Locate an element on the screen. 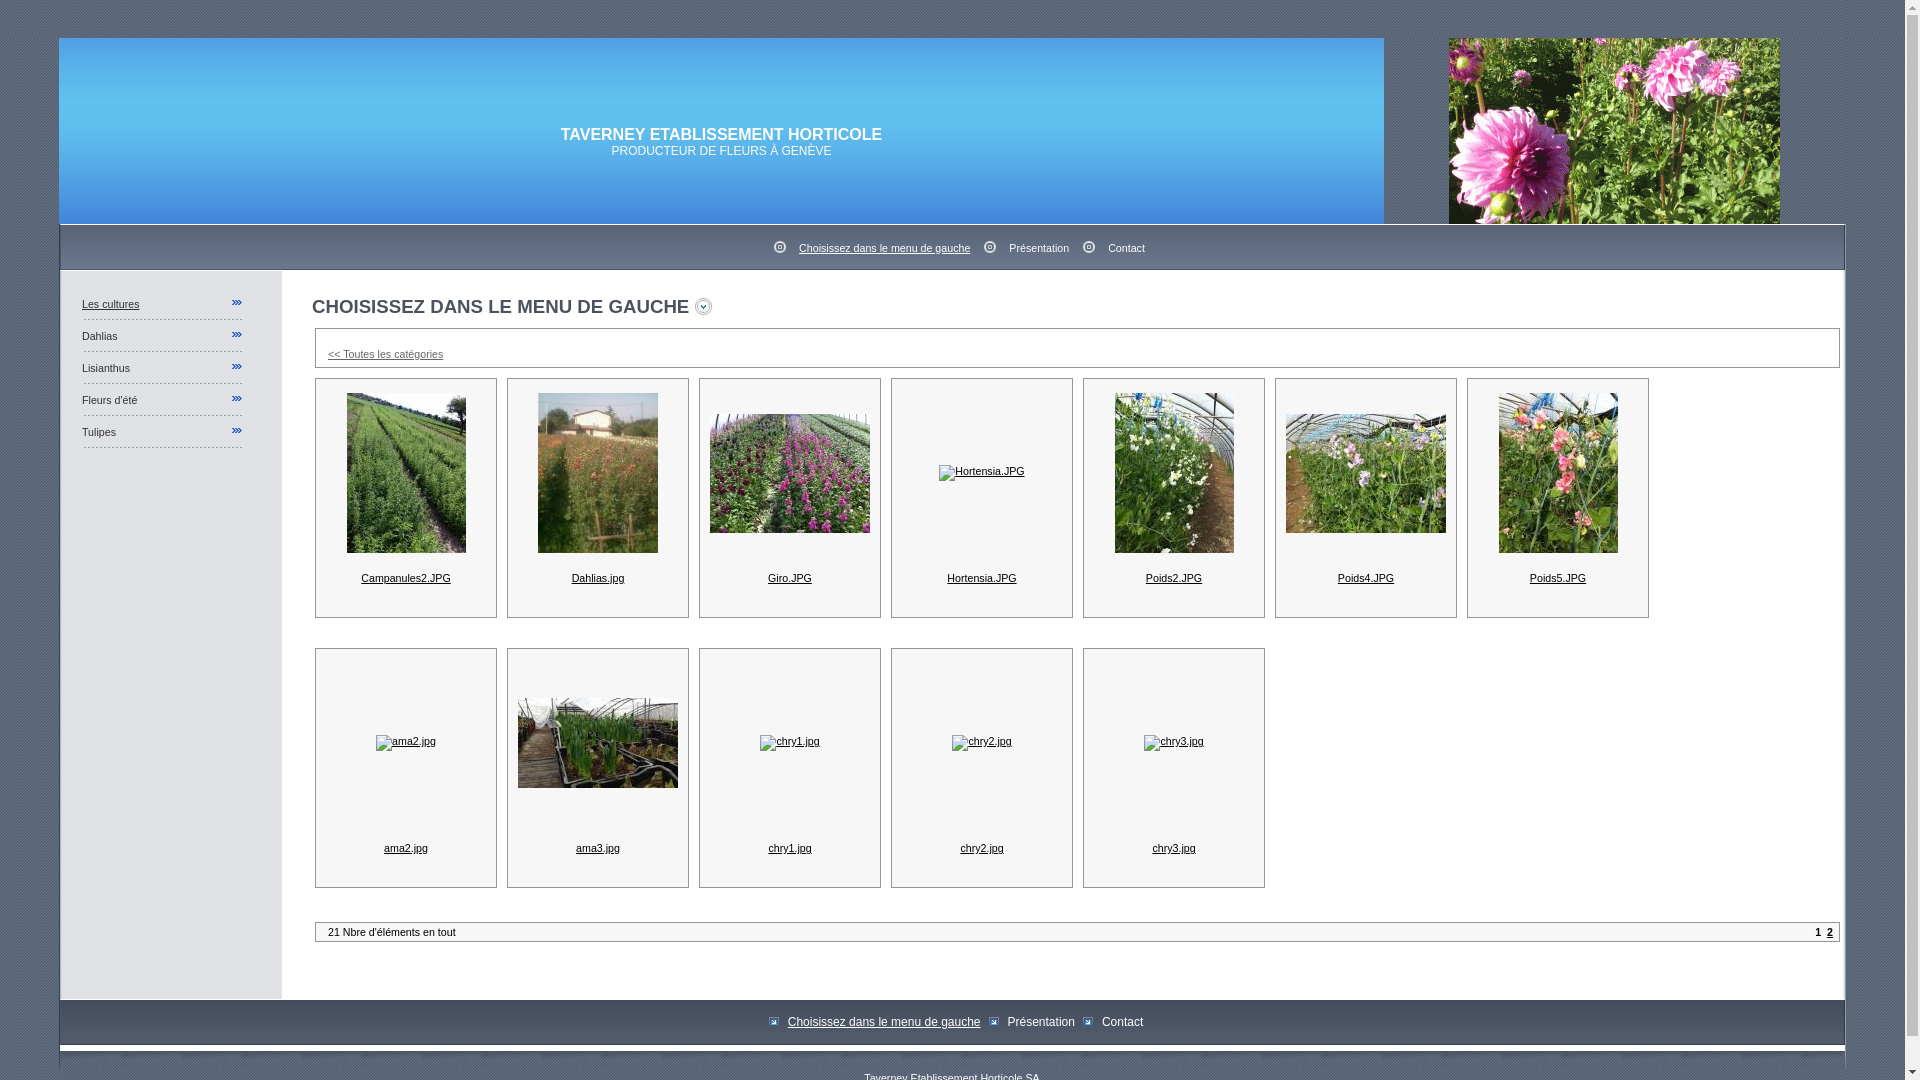  Dahlias.jpg is located at coordinates (598, 578).